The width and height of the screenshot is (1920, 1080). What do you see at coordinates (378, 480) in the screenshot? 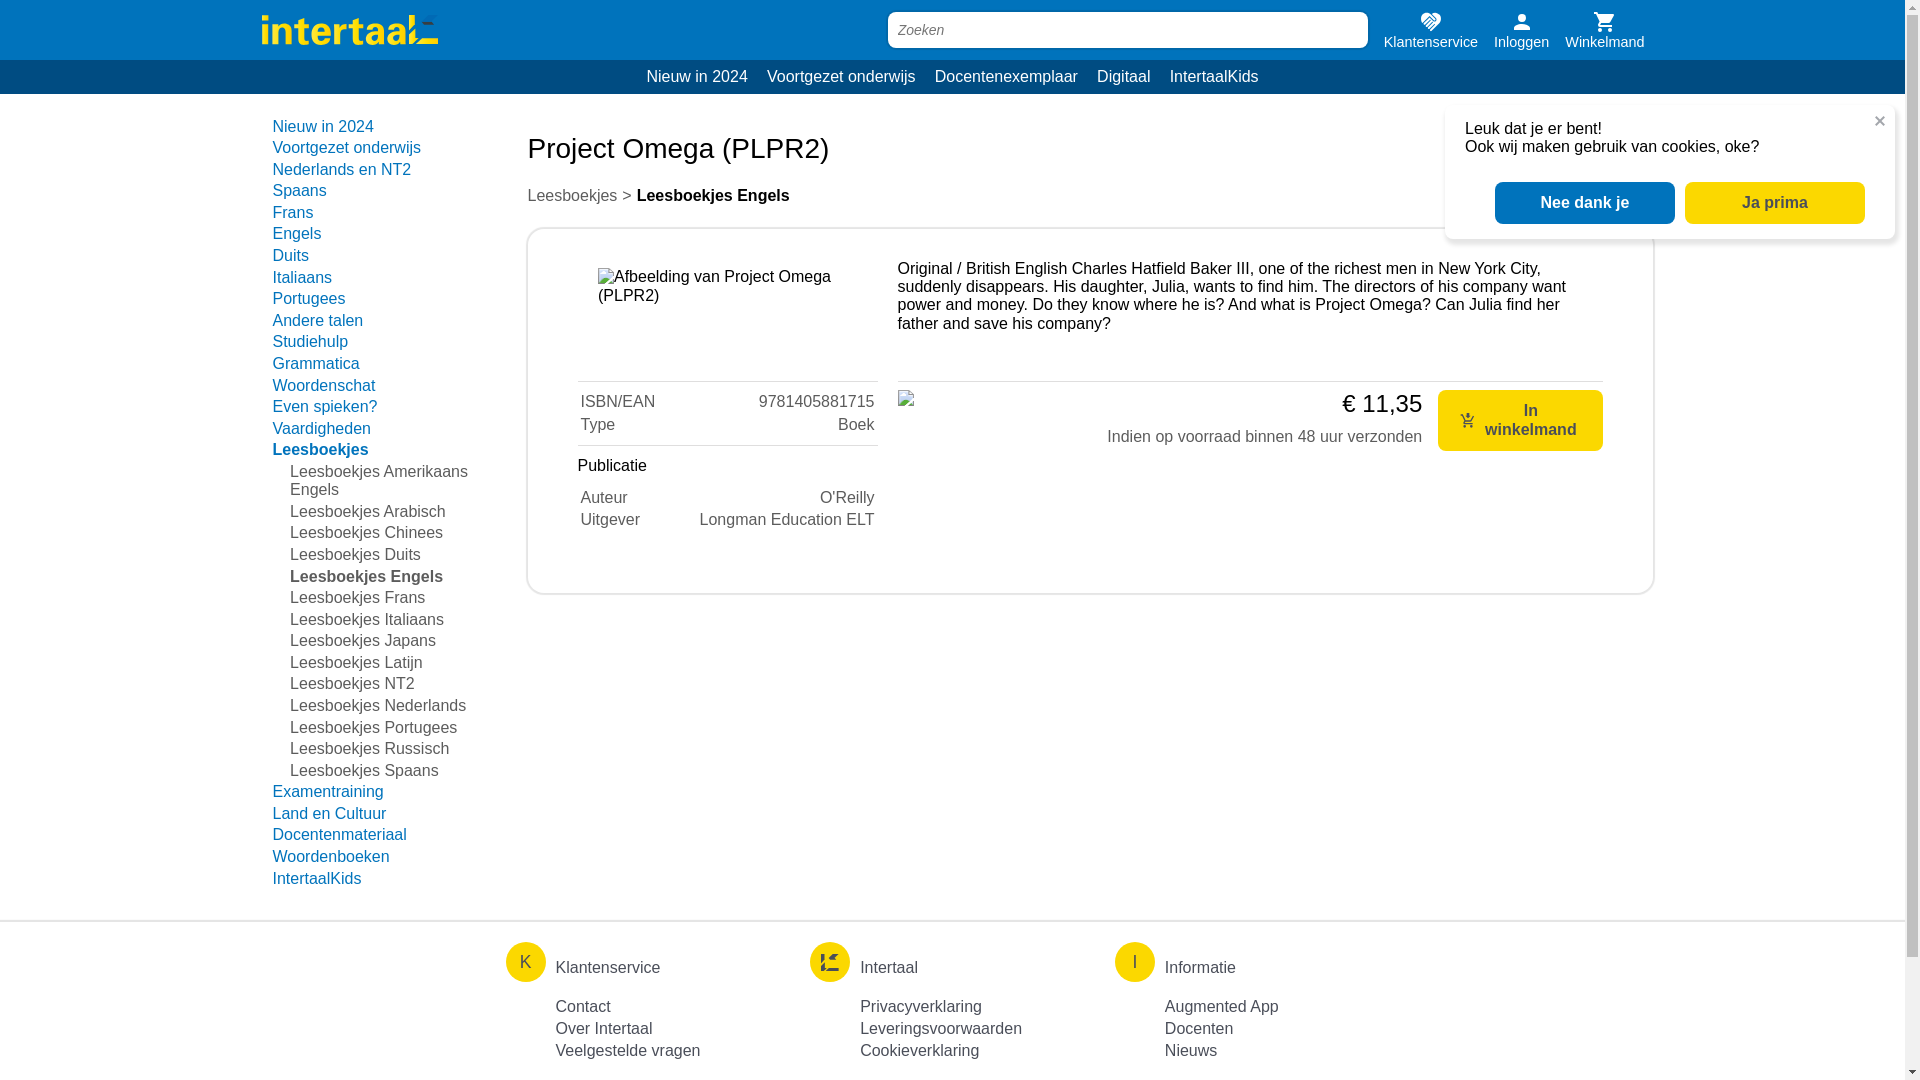
I see `Leesboekjes Amerikaans Engels` at bounding box center [378, 480].